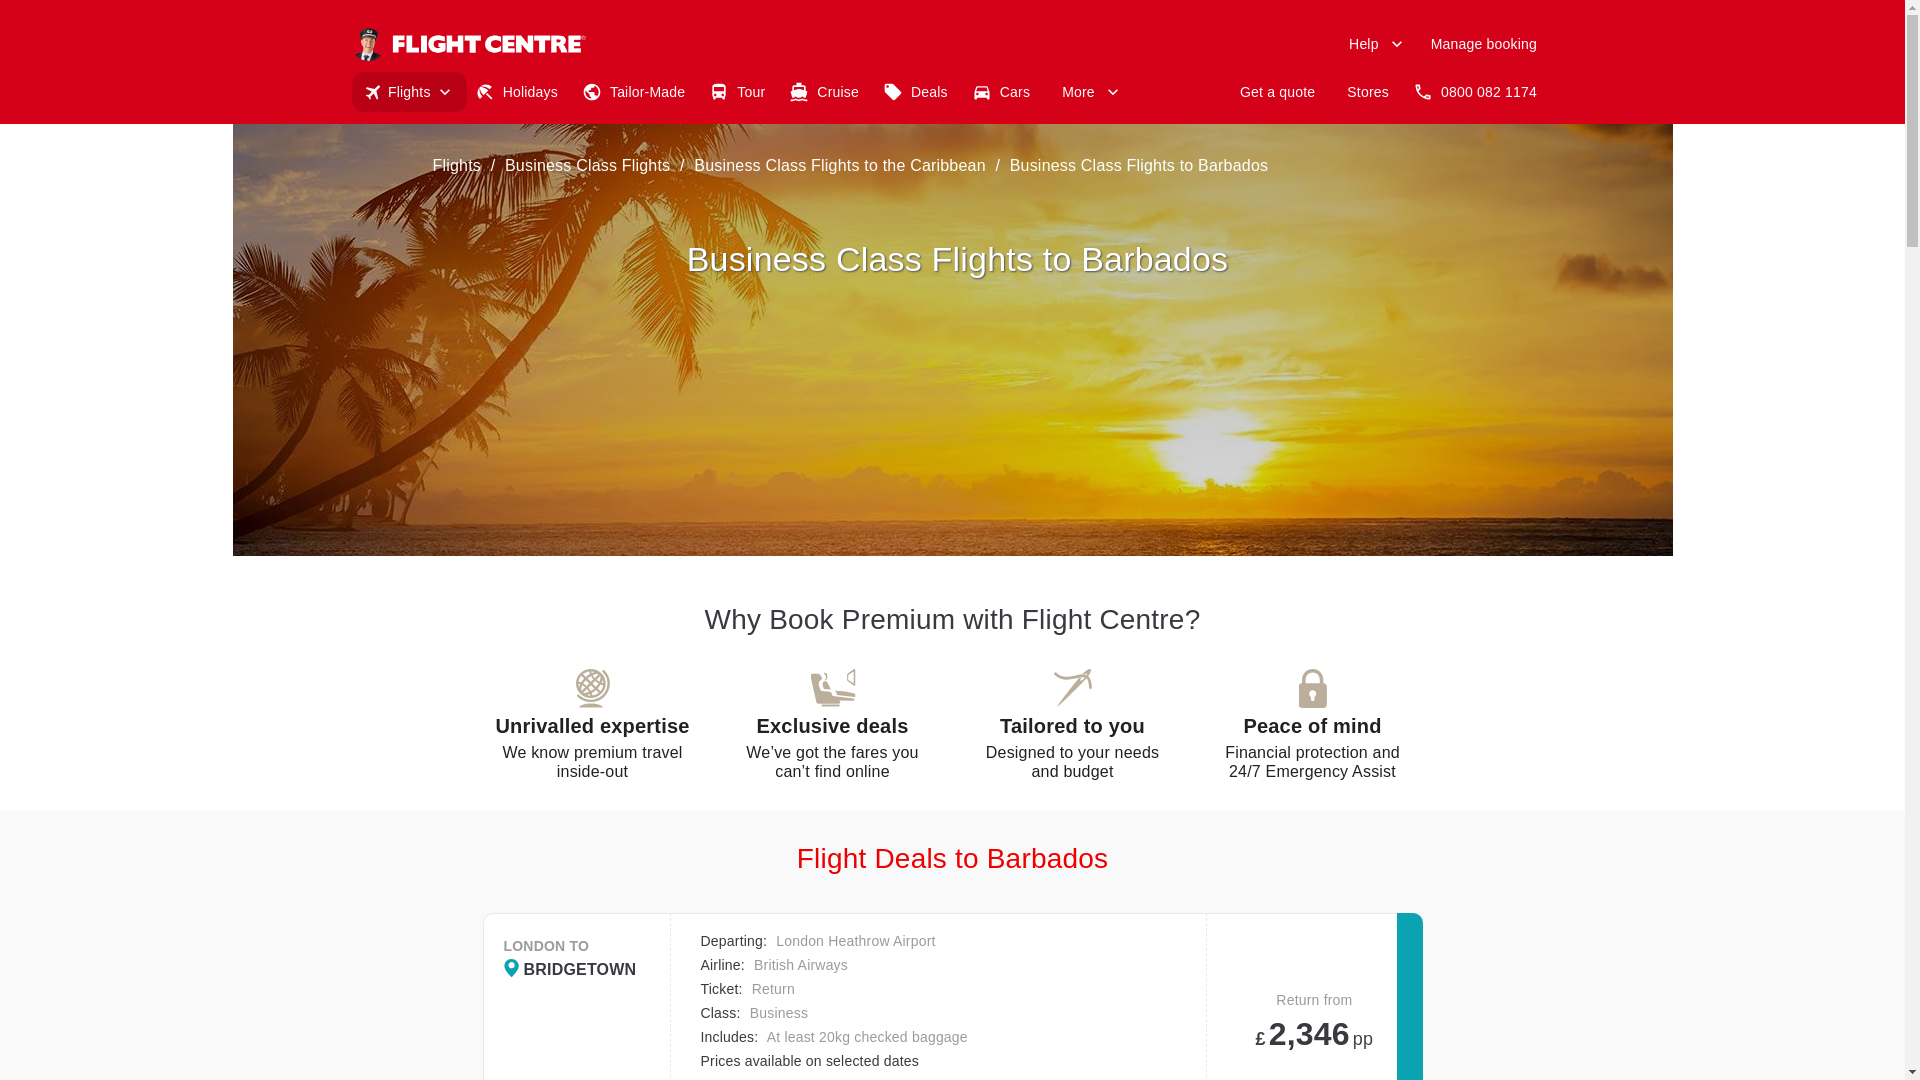  Describe the element at coordinates (828, 92) in the screenshot. I see `Cruise` at that location.